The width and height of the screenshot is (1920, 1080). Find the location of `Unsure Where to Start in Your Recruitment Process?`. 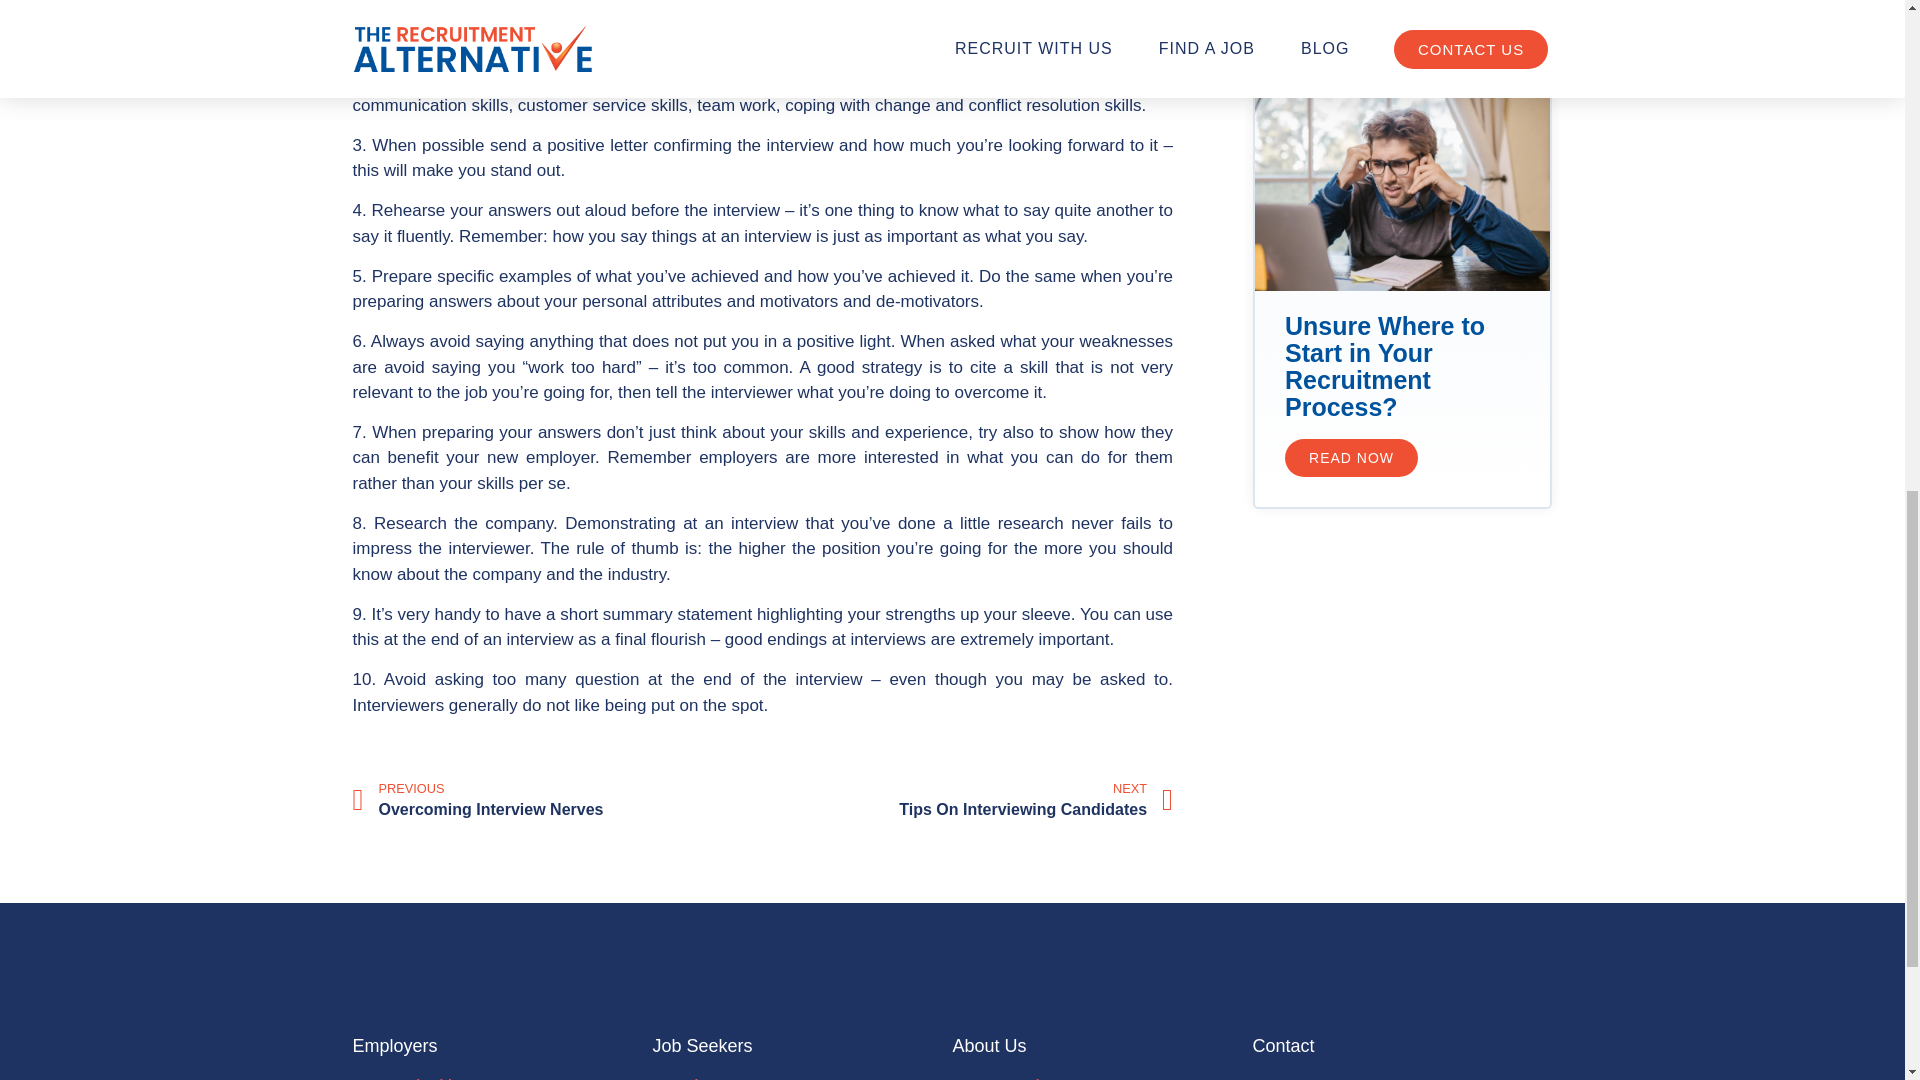

Unsure Where to Start in Your Recruitment Process? is located at coordinates (502, 1077).